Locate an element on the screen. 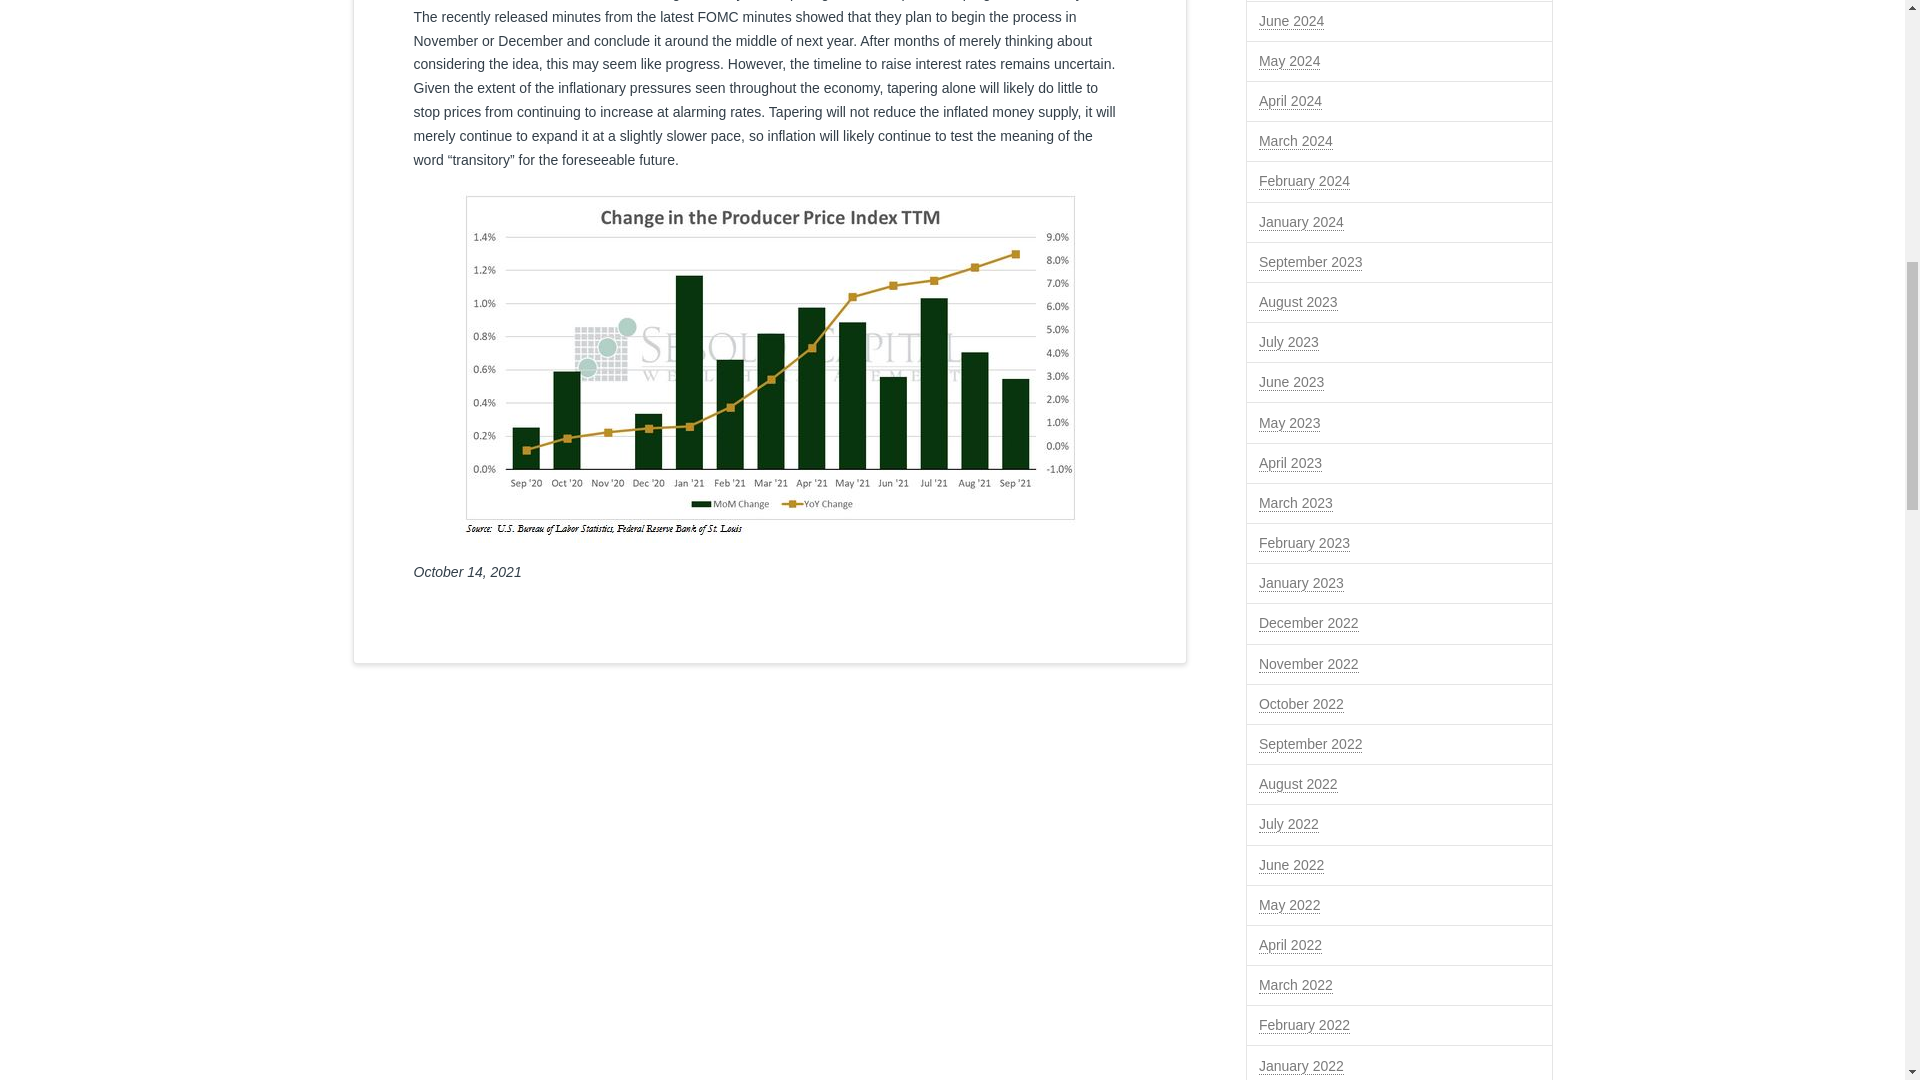  February 2024 is located at coordinates (1304, 181).